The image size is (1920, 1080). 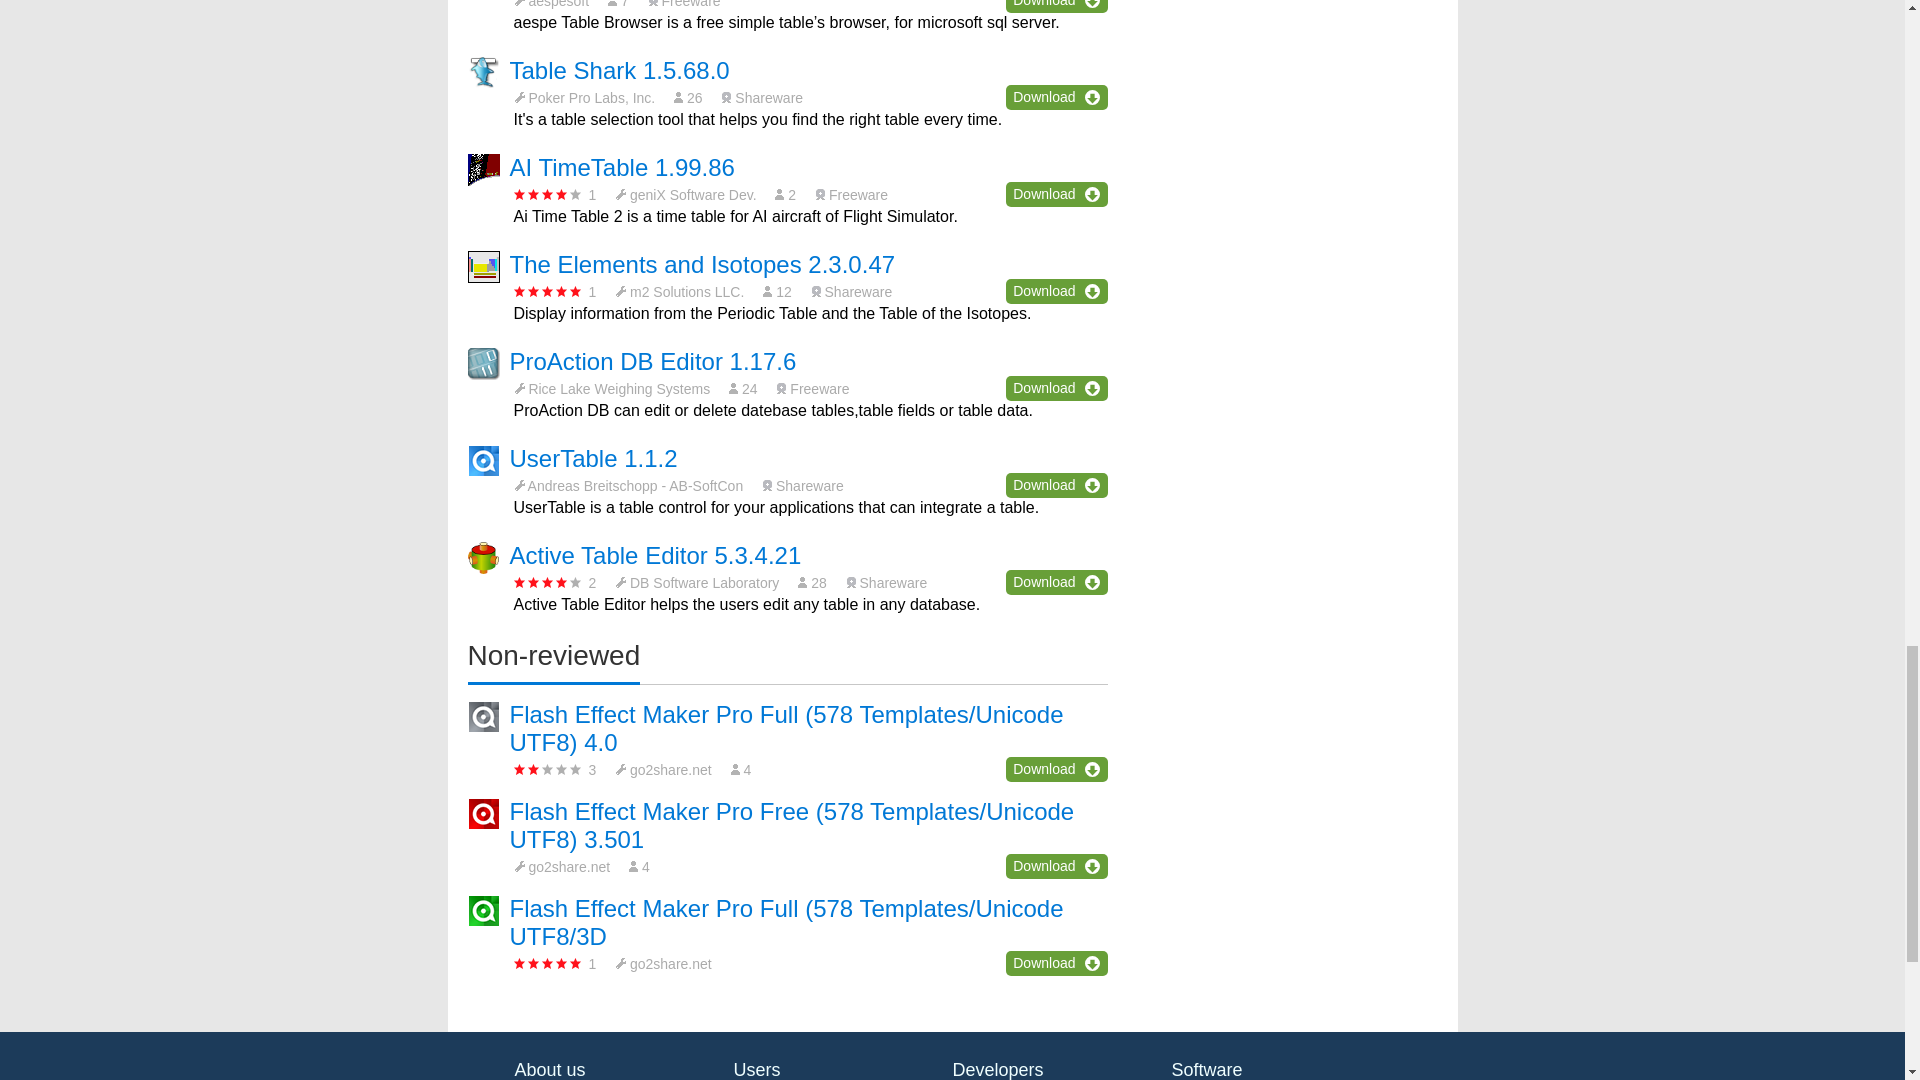 I want to click on Download, so click(x=1056, y=6).